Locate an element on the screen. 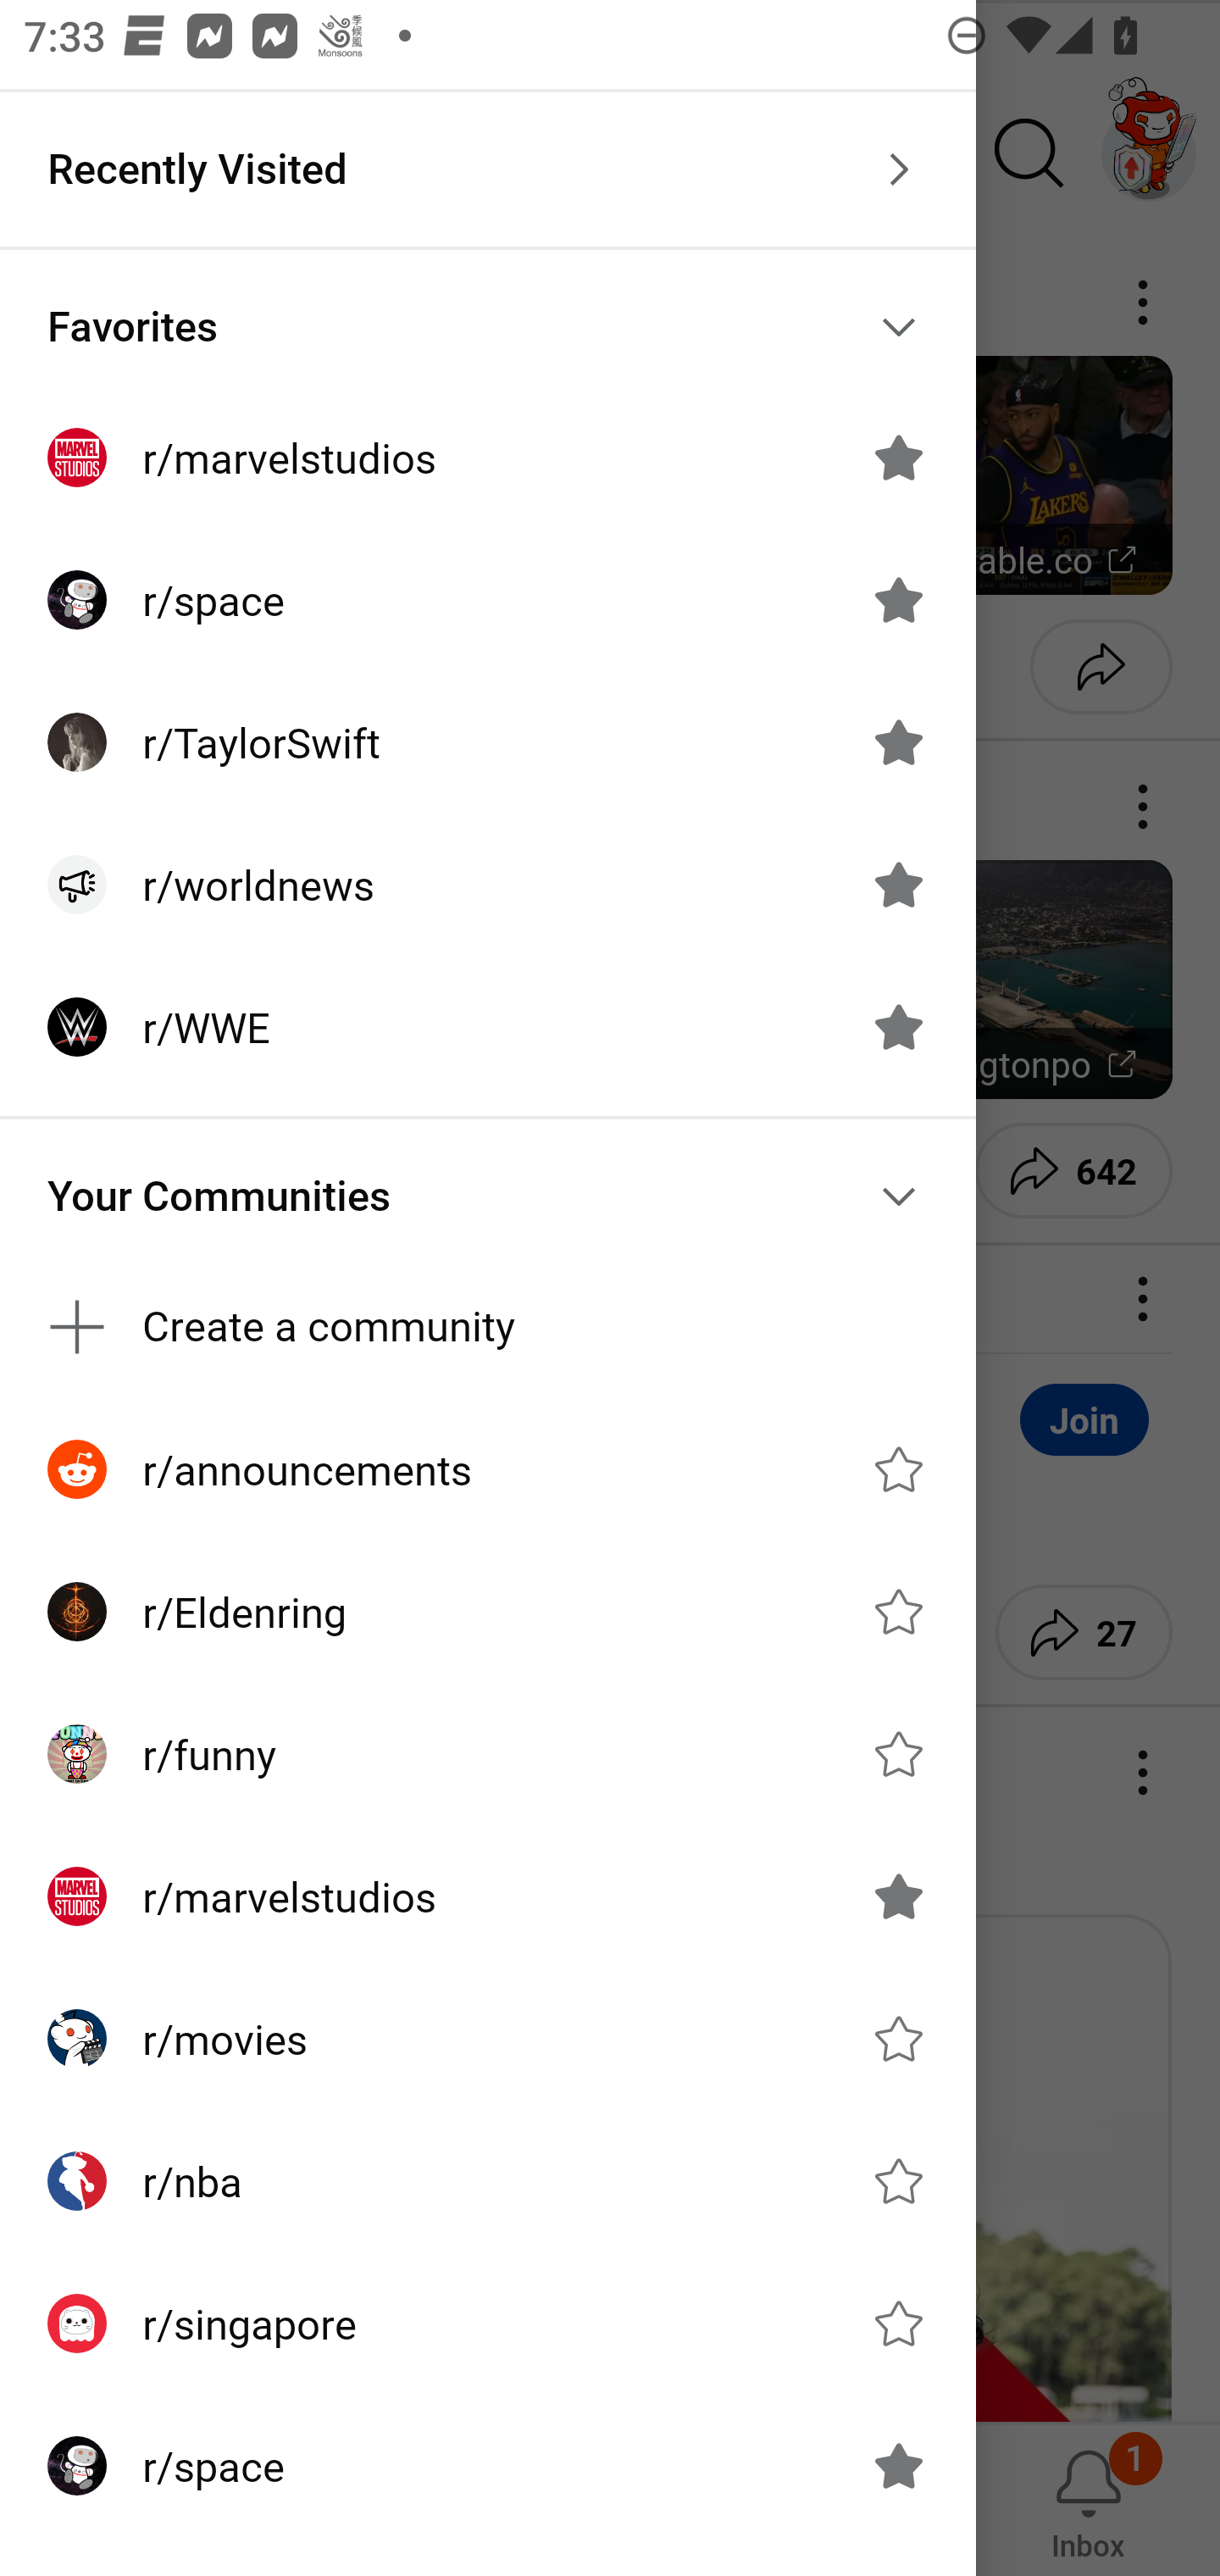 Image resolution: width=1220 pixels, height=2576 pixels. r/movies Favorite r/movies is located at coordinates (488, 2039).